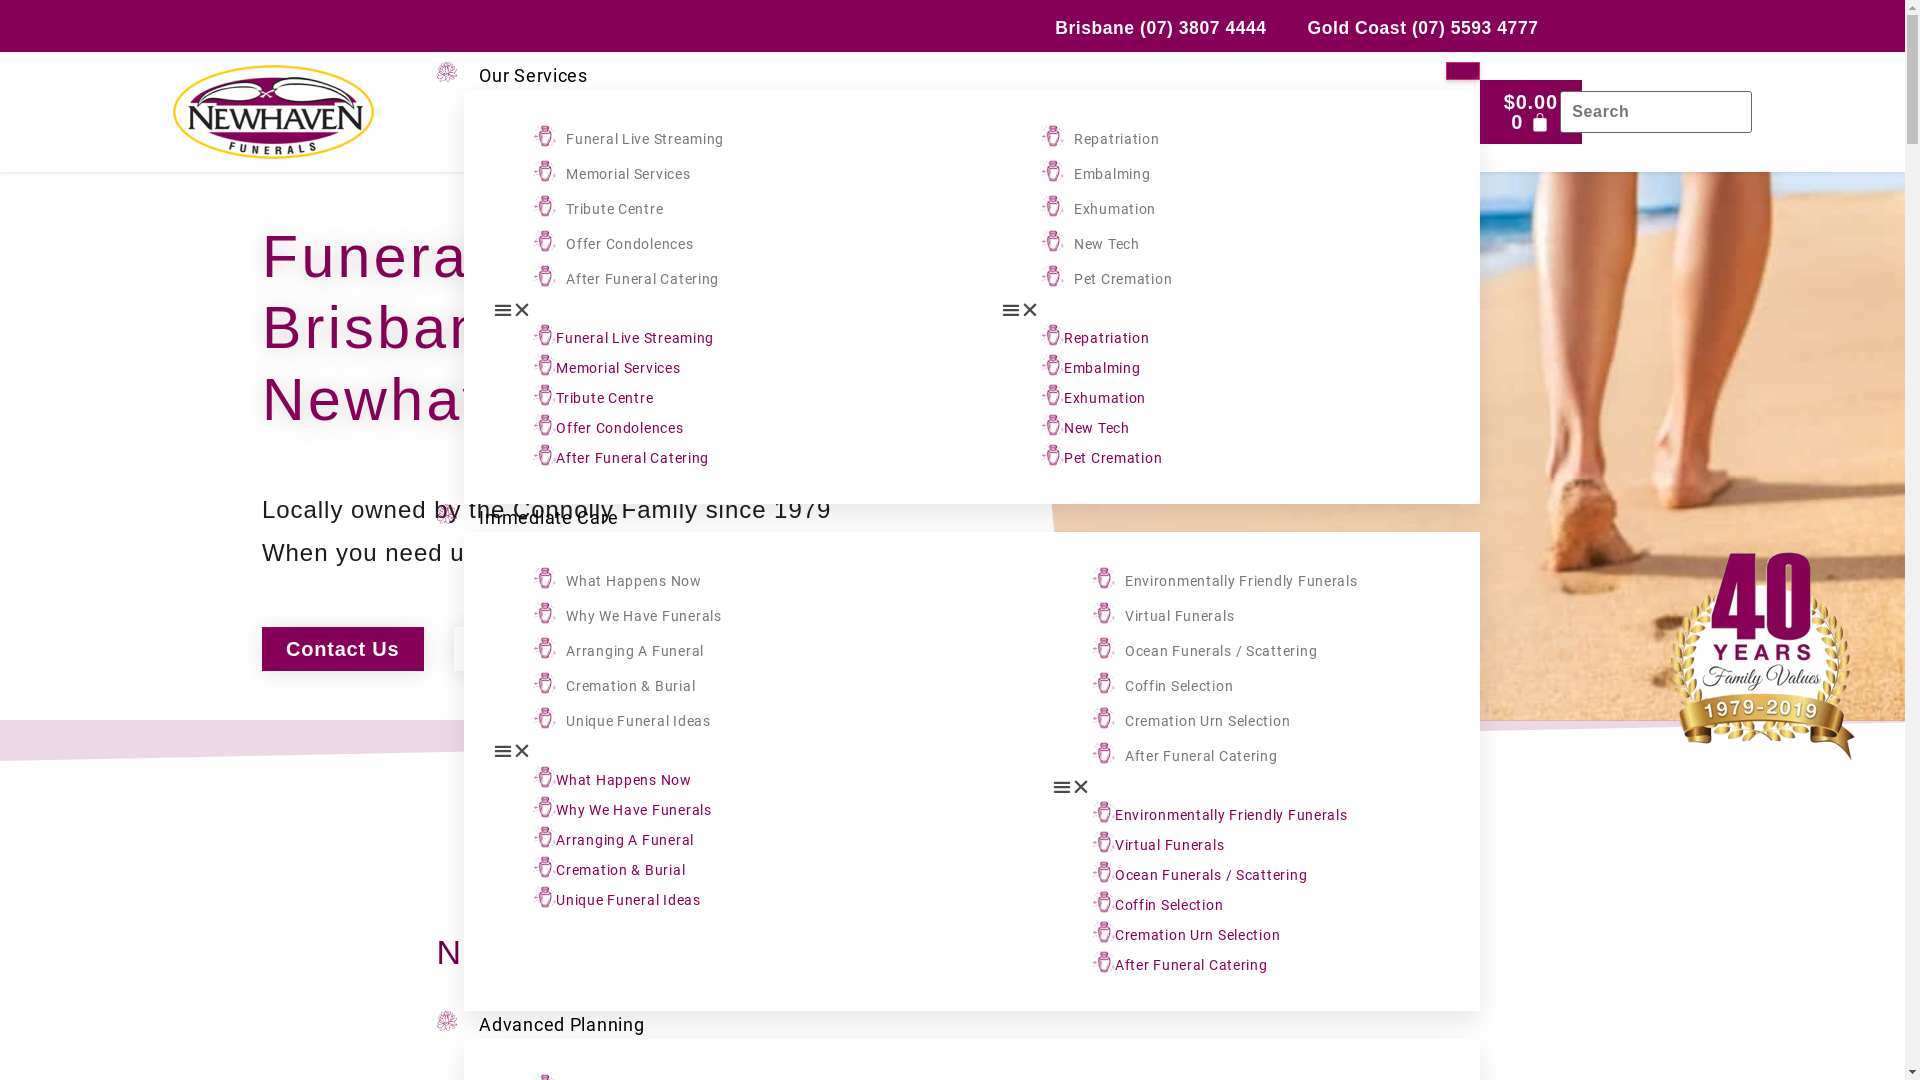 The height and width of the screenshot is (1080, 1920). I want to click on Pet Cremation, so click(1123, 280).